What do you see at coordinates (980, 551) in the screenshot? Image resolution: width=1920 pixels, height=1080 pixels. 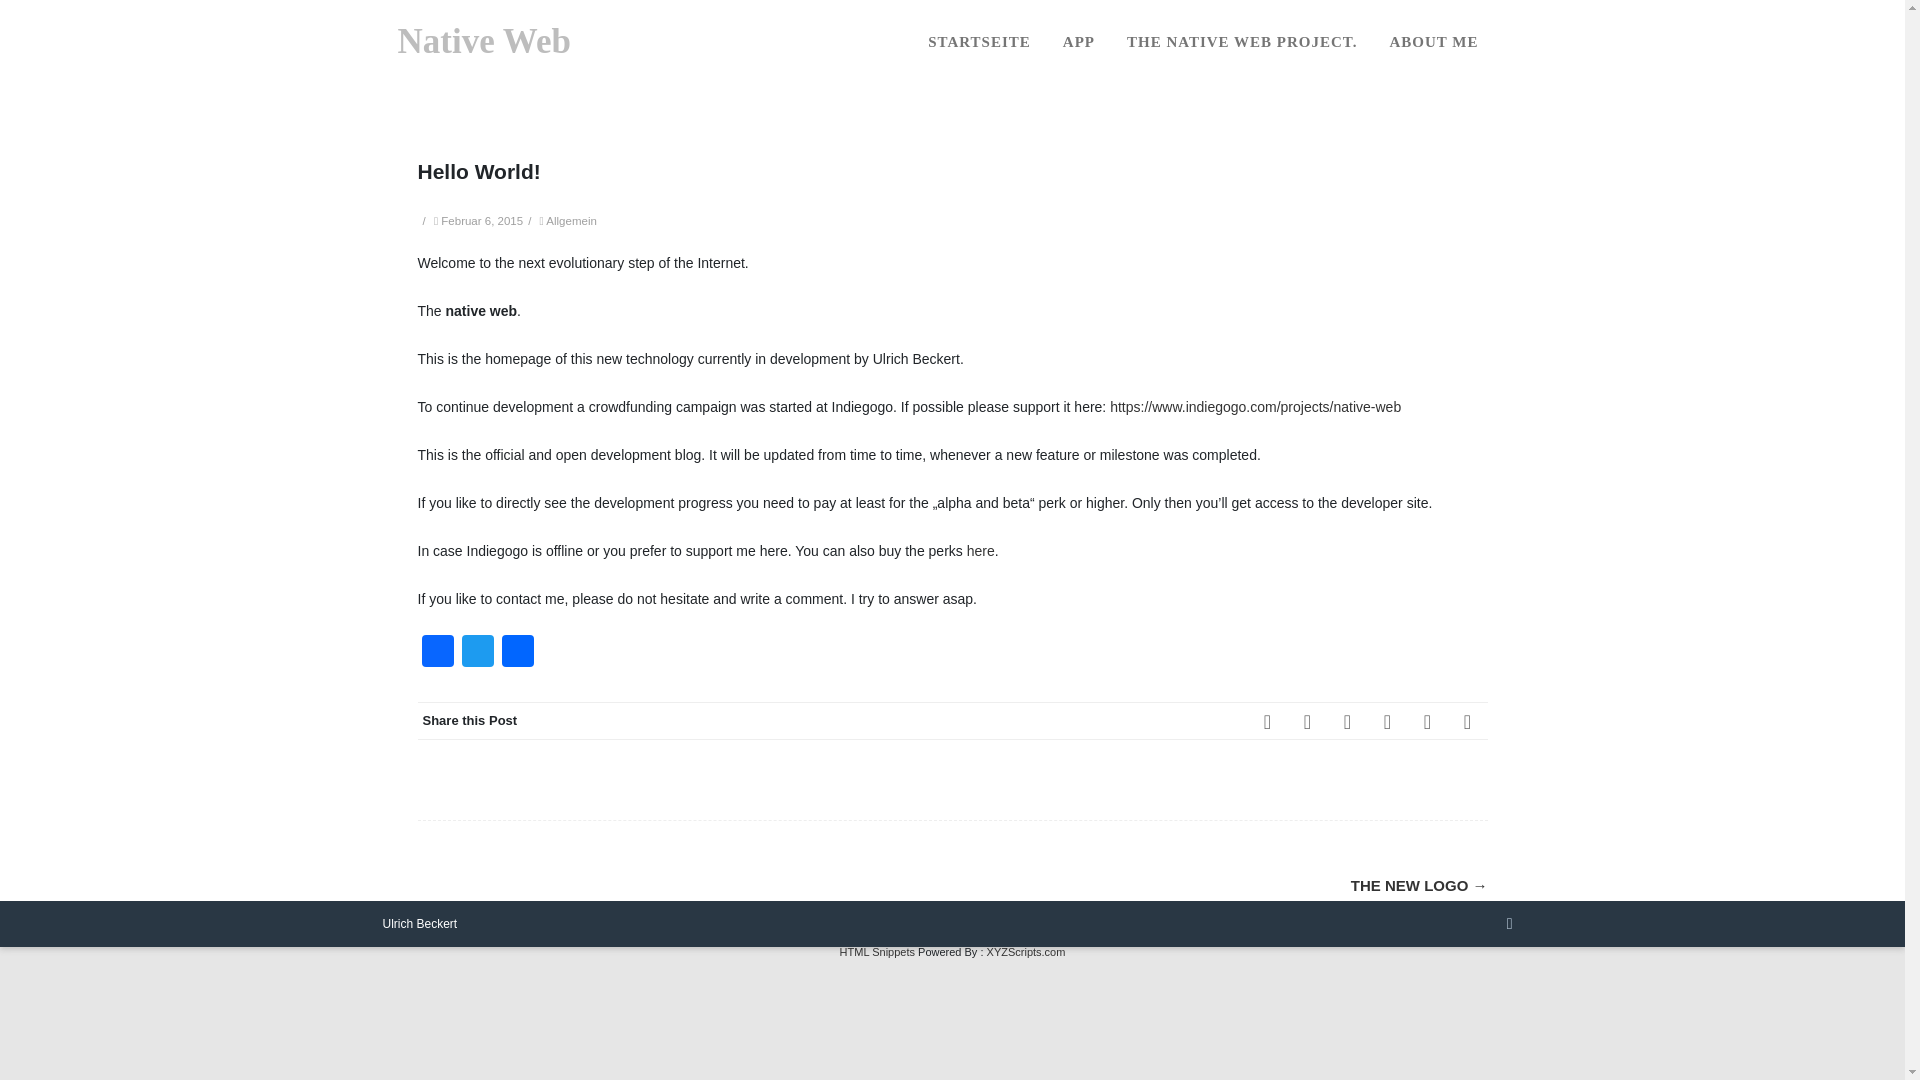 I see `Support the Native Web project.` at bounding box center [980, 551].